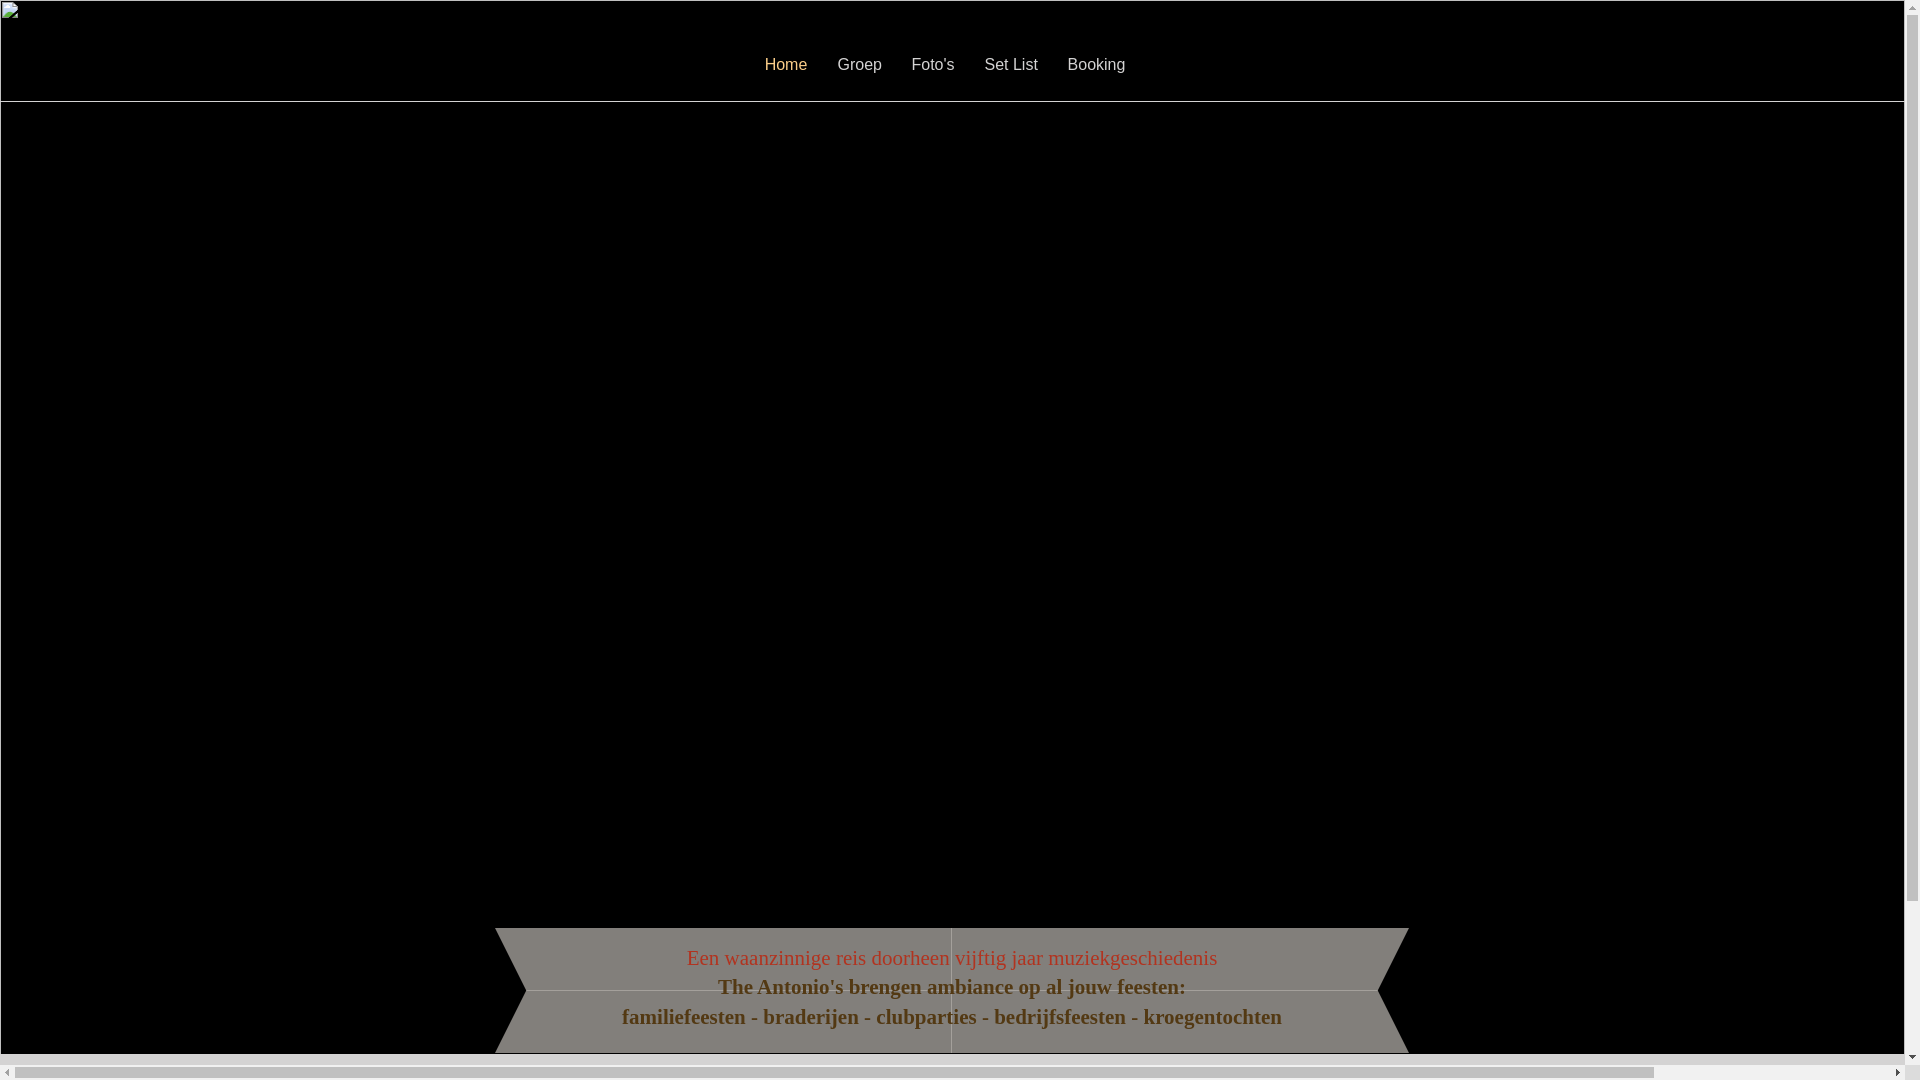 This screenshot has width=1920, height=1080. I want to click on Foto's, so click(932, 65).